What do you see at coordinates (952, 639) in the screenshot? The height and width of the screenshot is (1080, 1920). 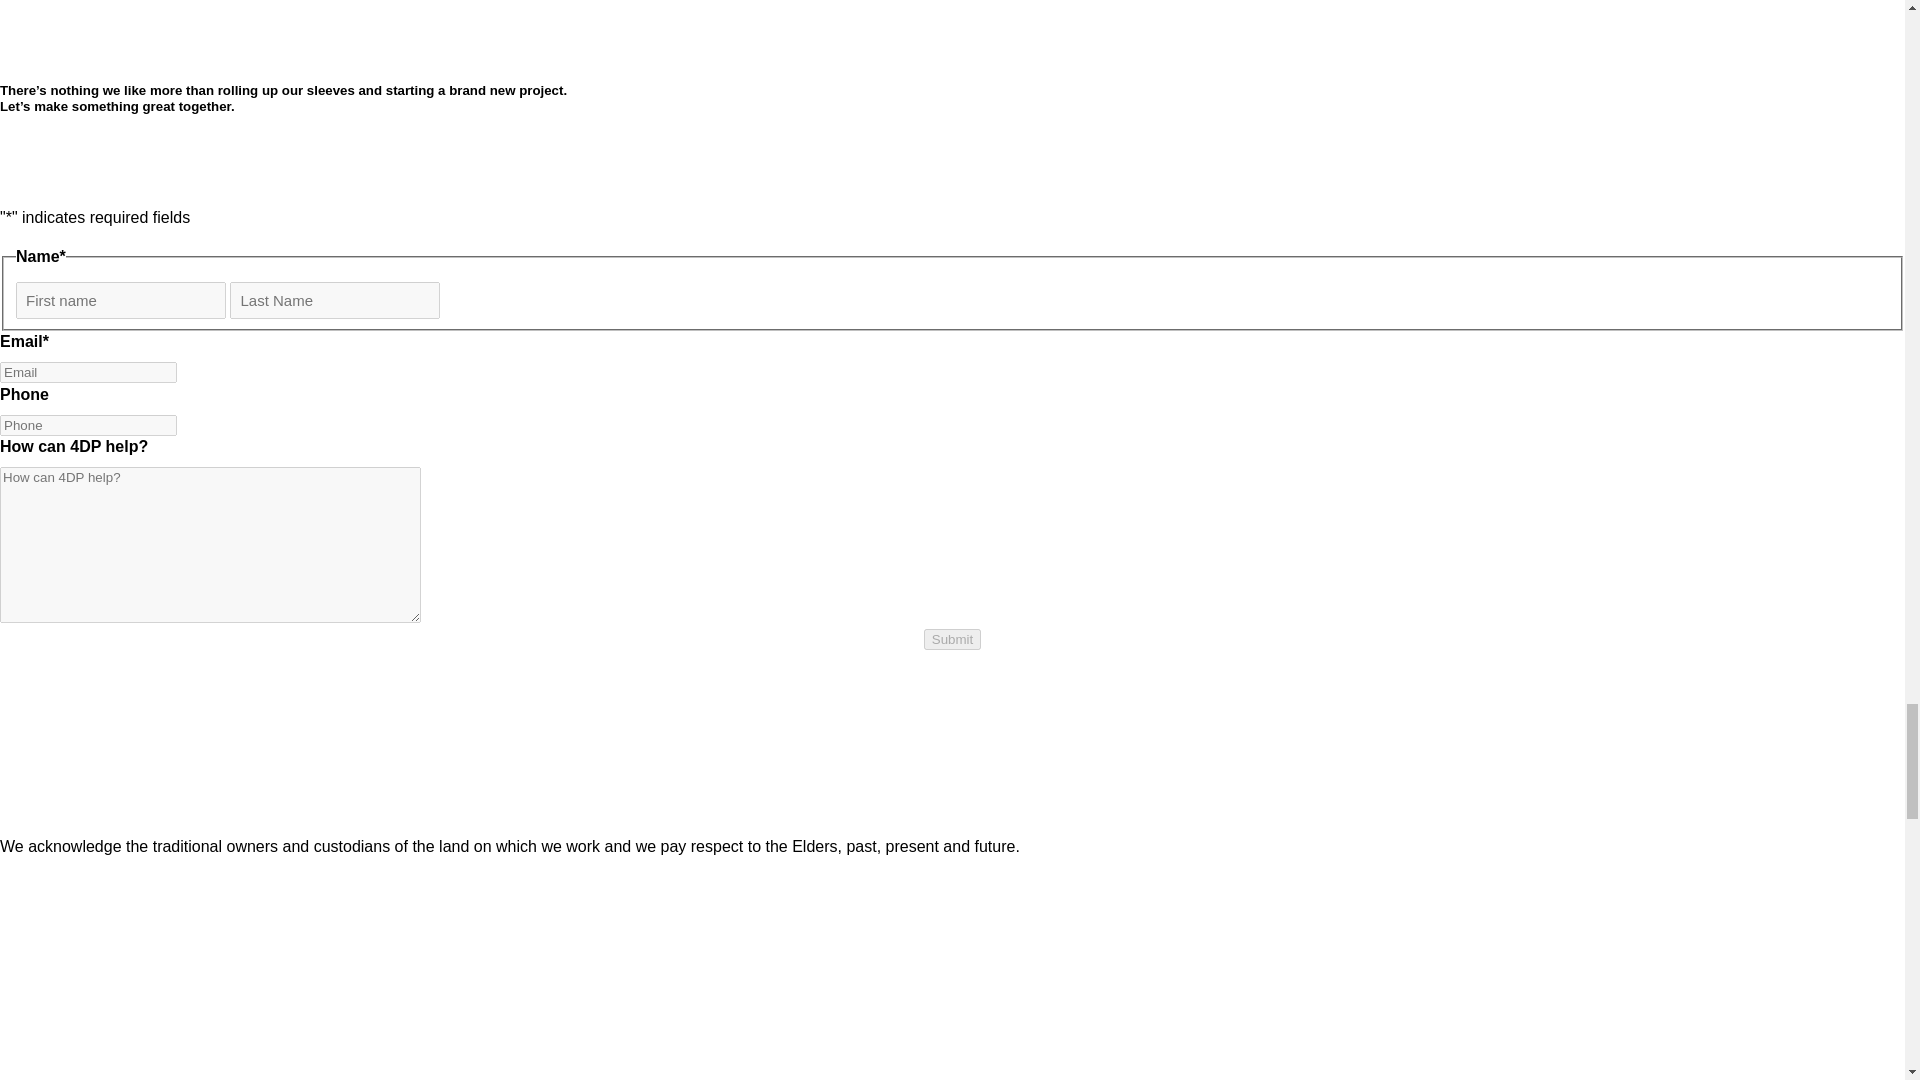 I see `Submit` at bounding box center [952, 639].